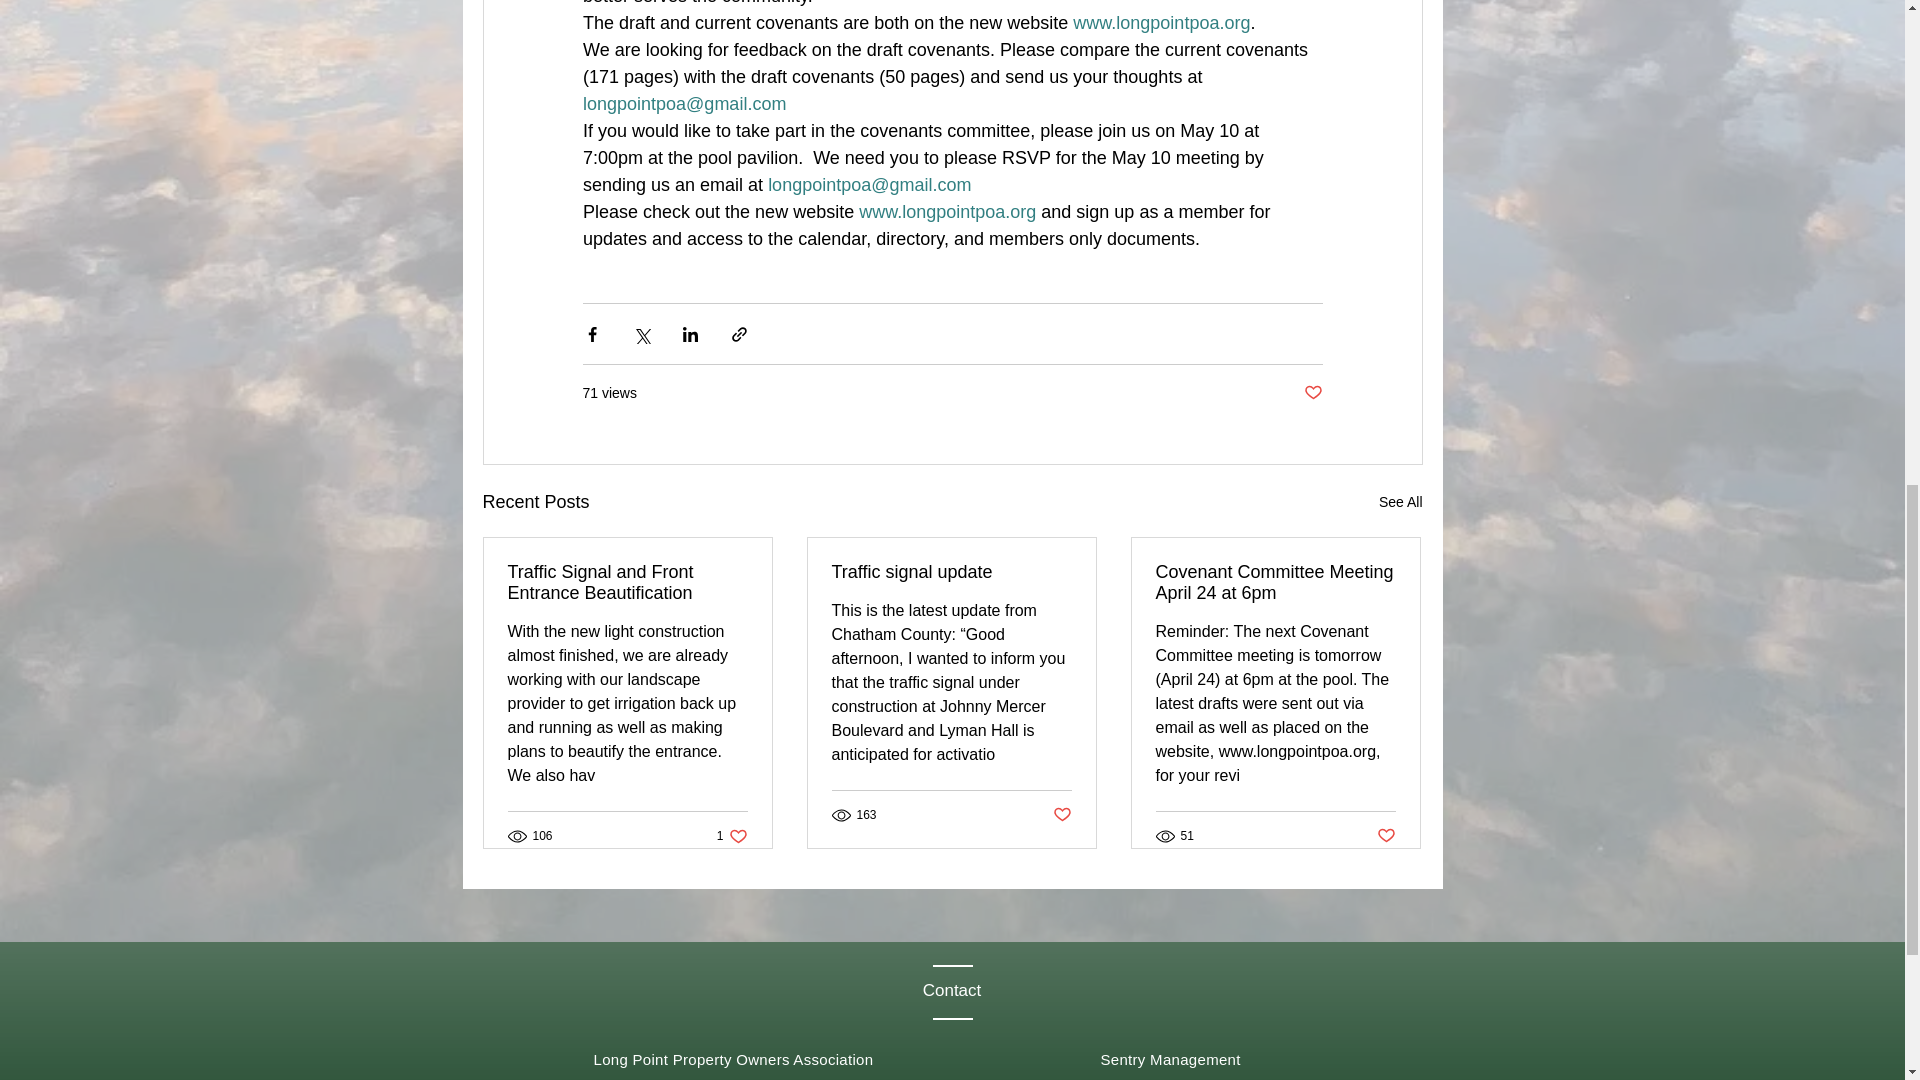 This screenshot has width=1920, height=1080. What do you see at coordinates (947, 212) in the screenshot?
I see `www.longpointpoa.org` at bounding box center [947, 212].